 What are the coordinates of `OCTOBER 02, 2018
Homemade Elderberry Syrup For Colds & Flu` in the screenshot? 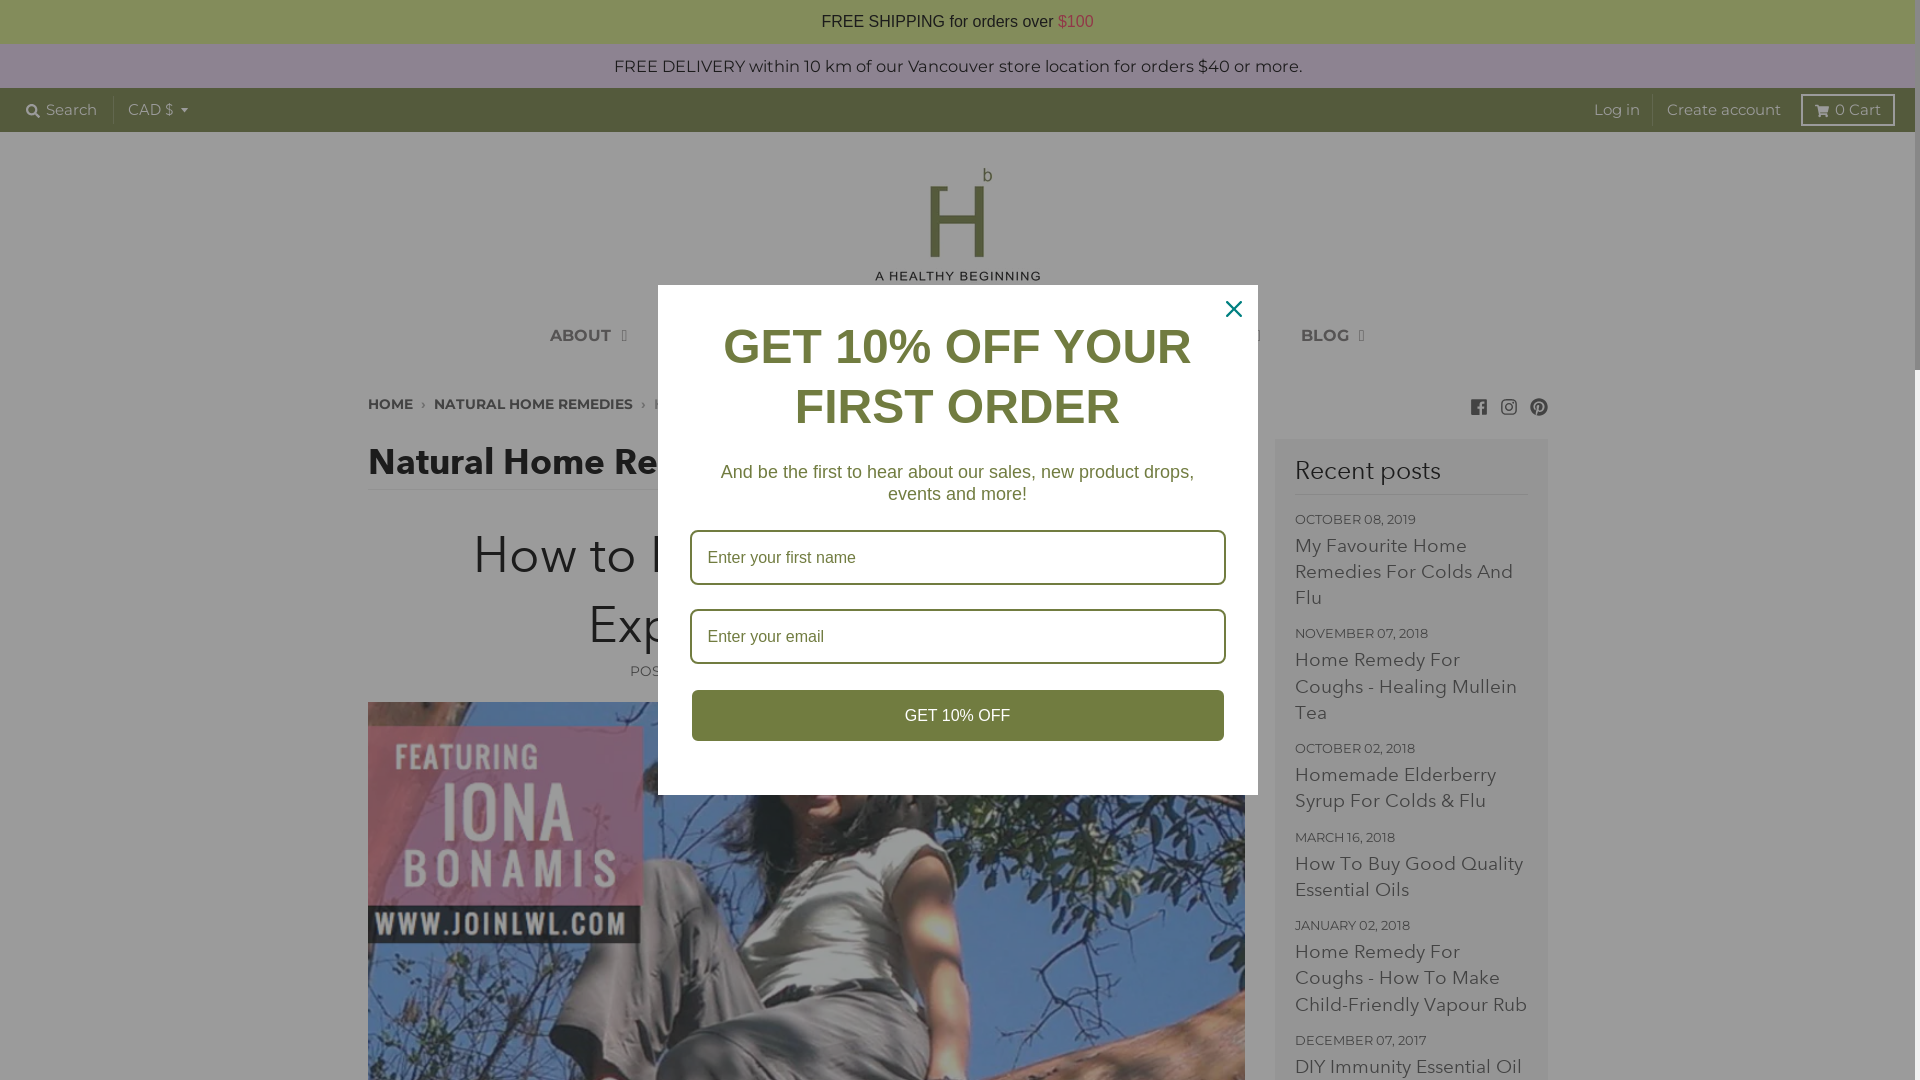 It's located at (1412, 775).